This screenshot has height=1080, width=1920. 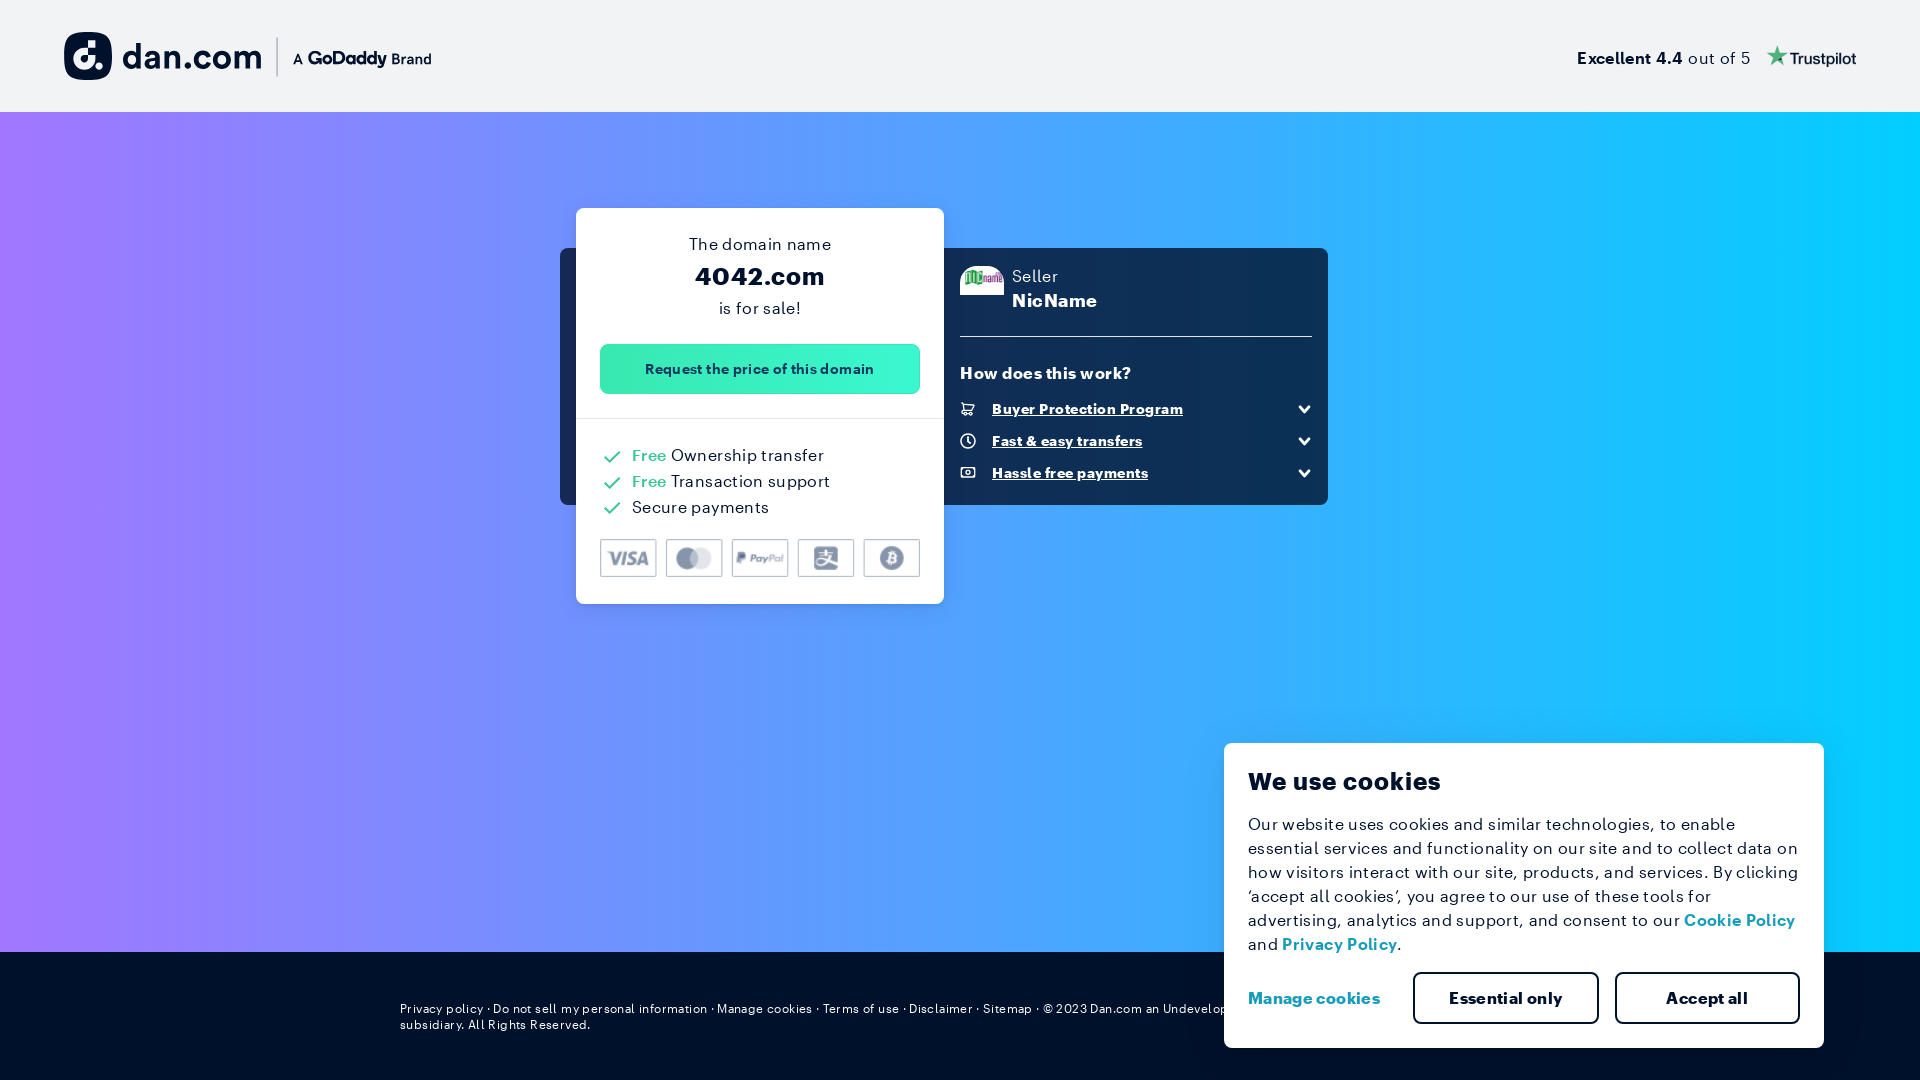 What do you see at coordinates (765, 1008) in the screenshot?
I see `Manage cookies` at bounding box center [765, 1008].